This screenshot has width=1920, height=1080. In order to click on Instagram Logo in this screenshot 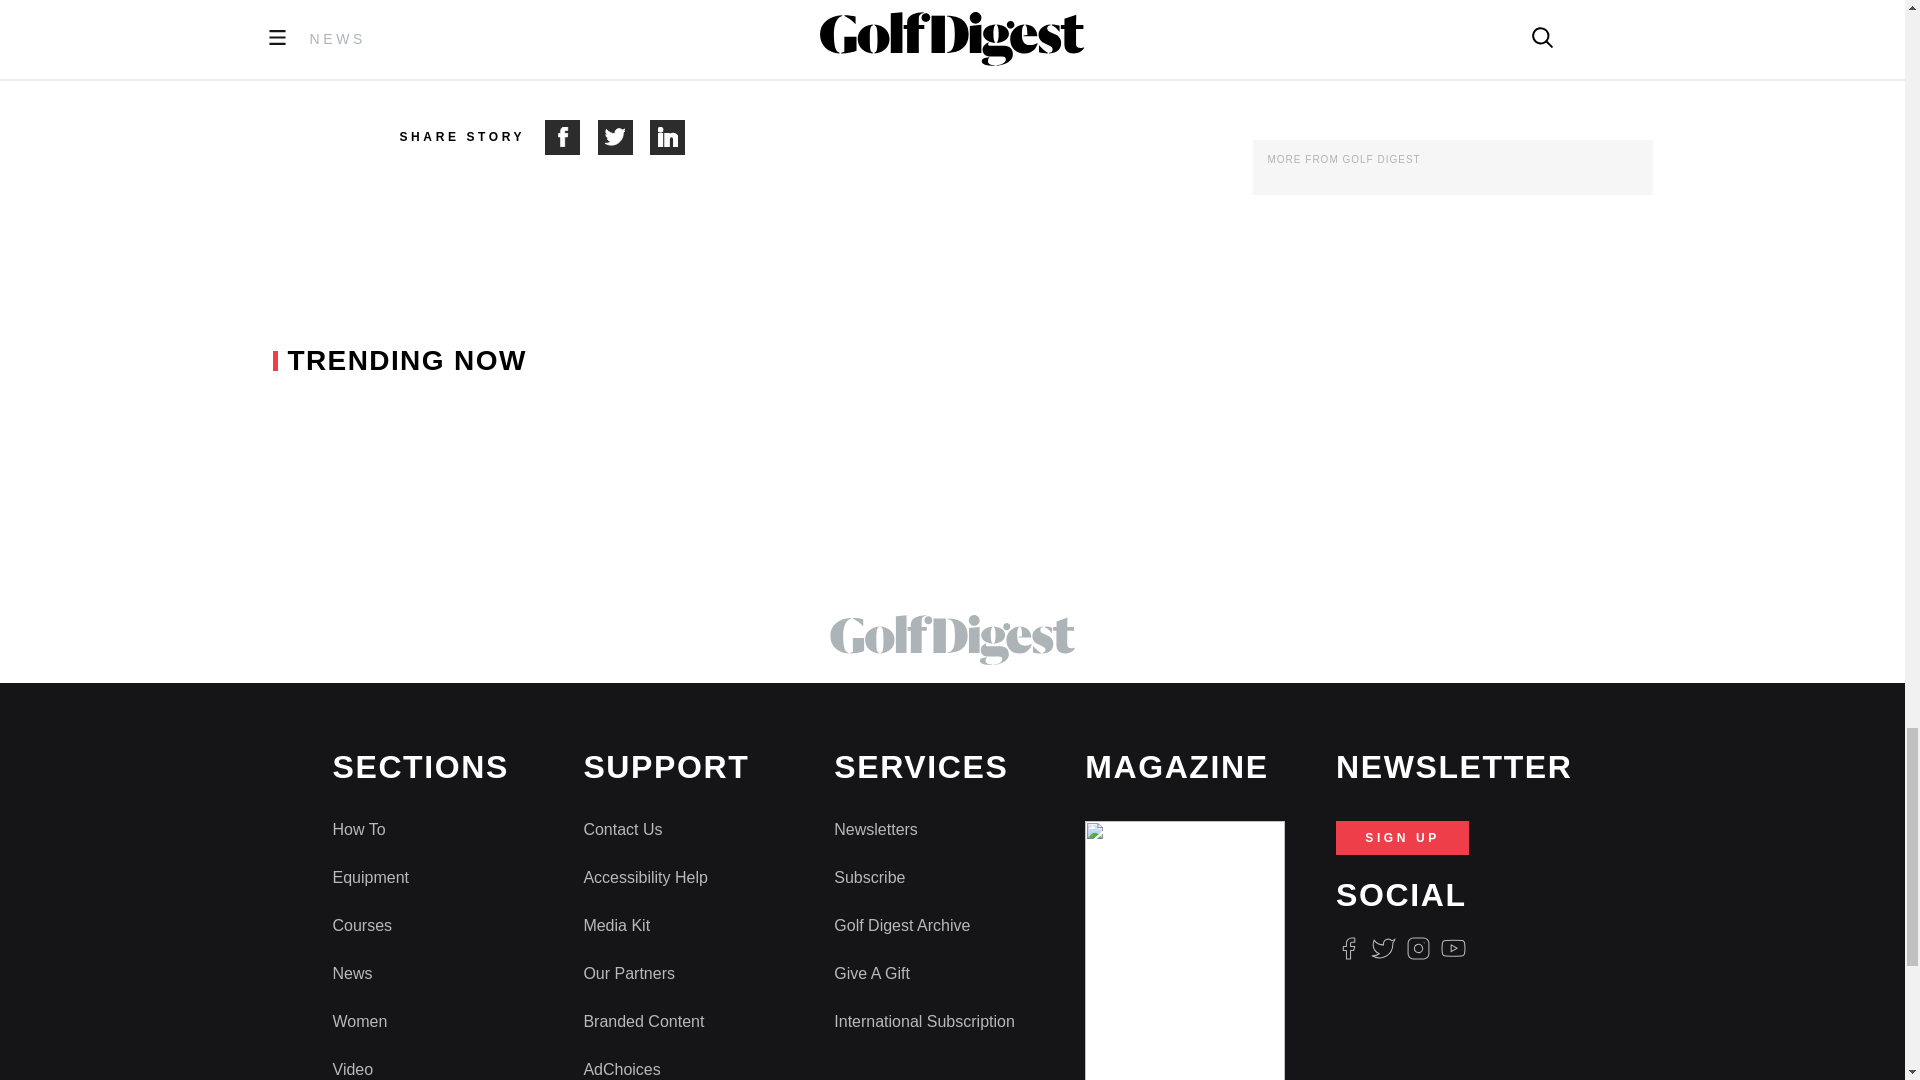, I will do `click(1418, 948)`.